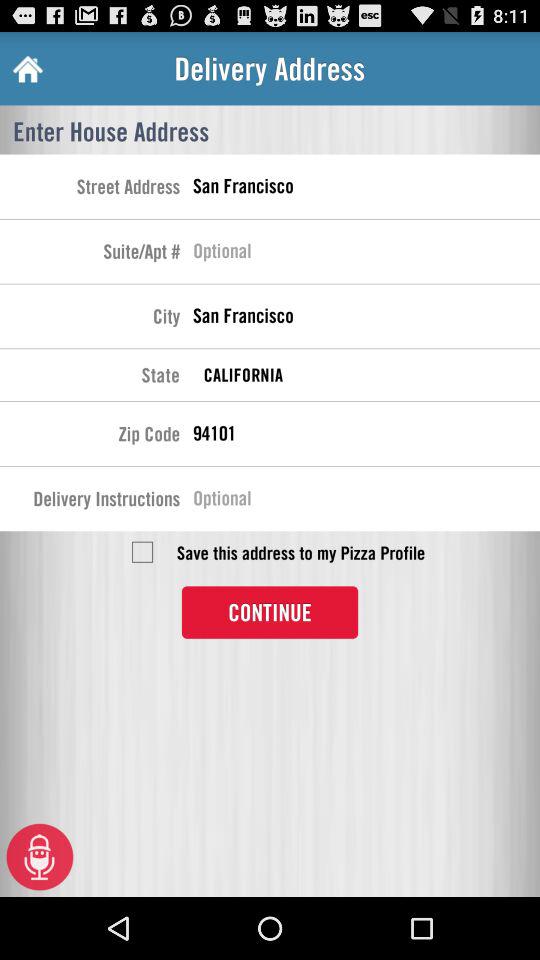 The image size is (540, 960). What do you see at coordinates (366, 254) in the screenshot?
I see `enter suite or apartment number` at bounding box center [366, 254].